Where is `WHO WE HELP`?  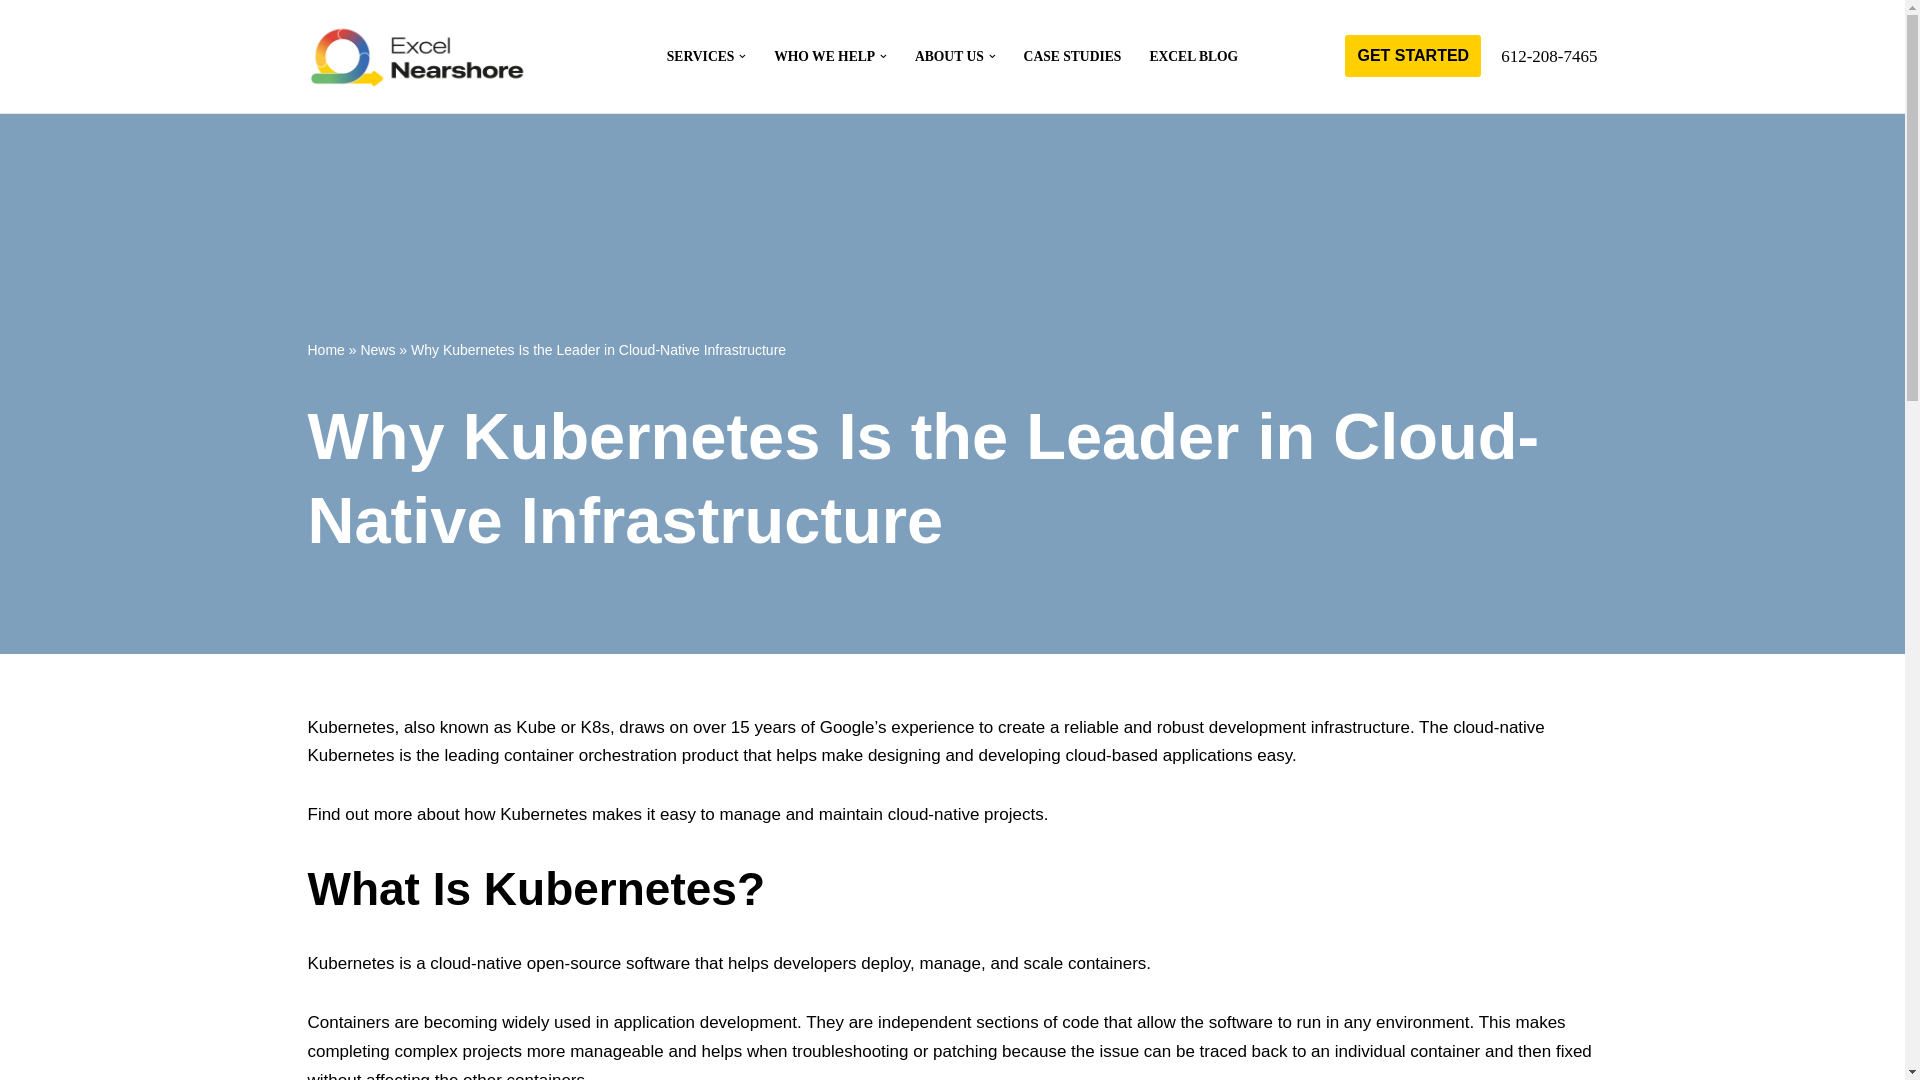
WHO WE HELP is located at coordinates (824, 56).